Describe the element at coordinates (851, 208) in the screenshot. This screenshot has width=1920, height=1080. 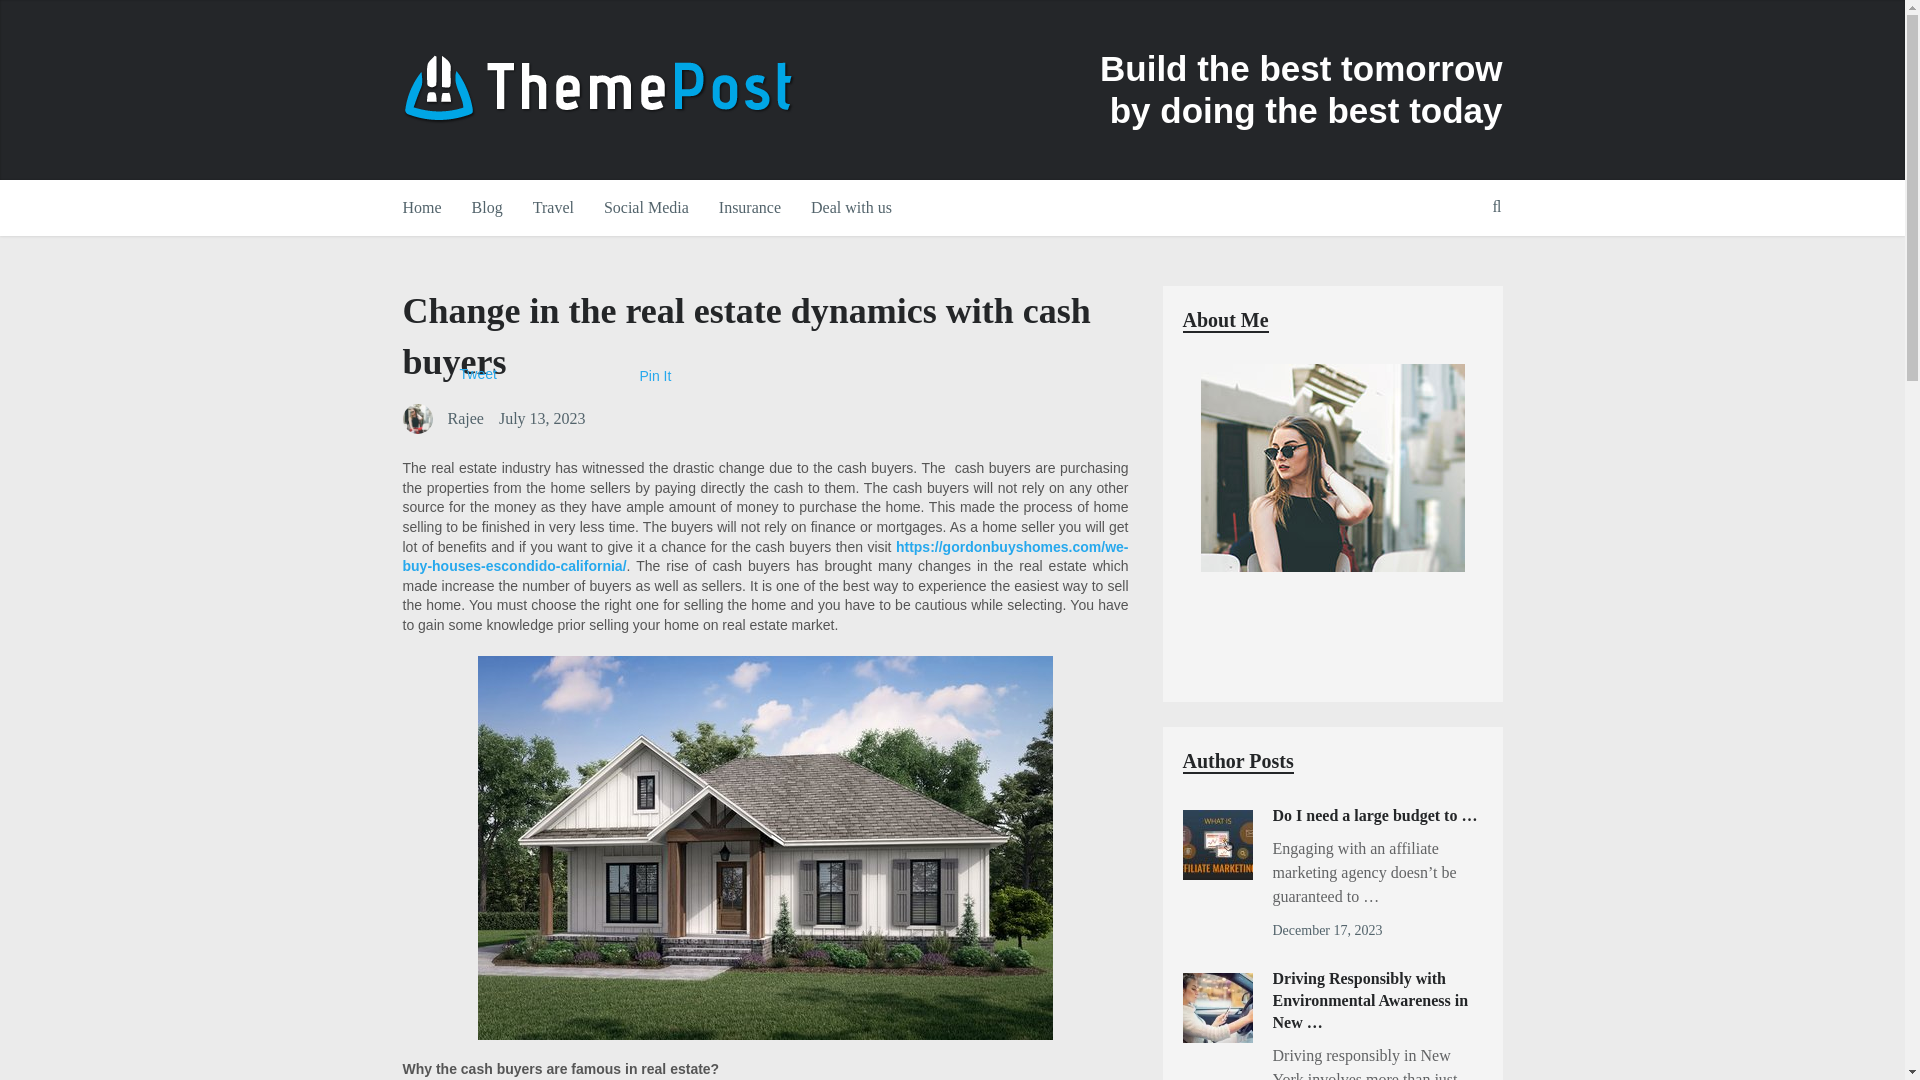
I see `Deal with us` at that location.